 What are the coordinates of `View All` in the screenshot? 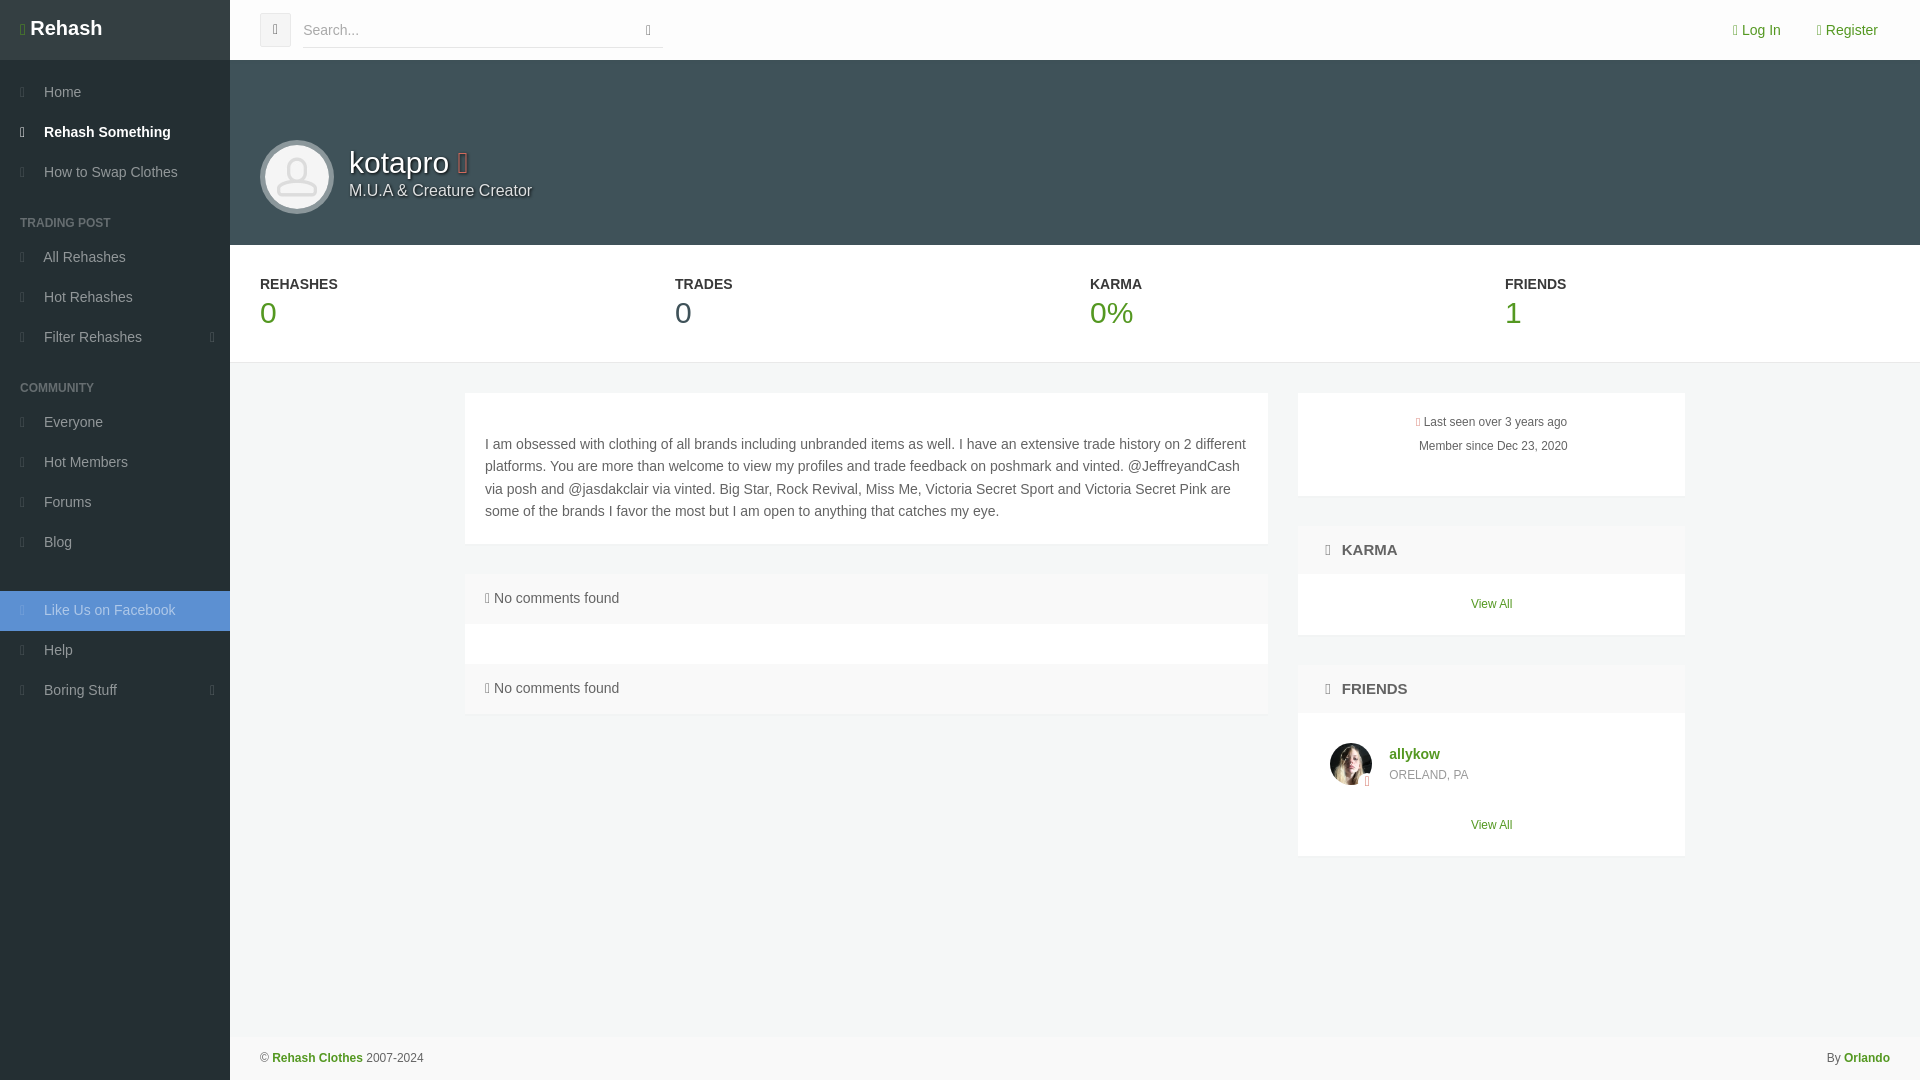 It's located at (1536, 284).